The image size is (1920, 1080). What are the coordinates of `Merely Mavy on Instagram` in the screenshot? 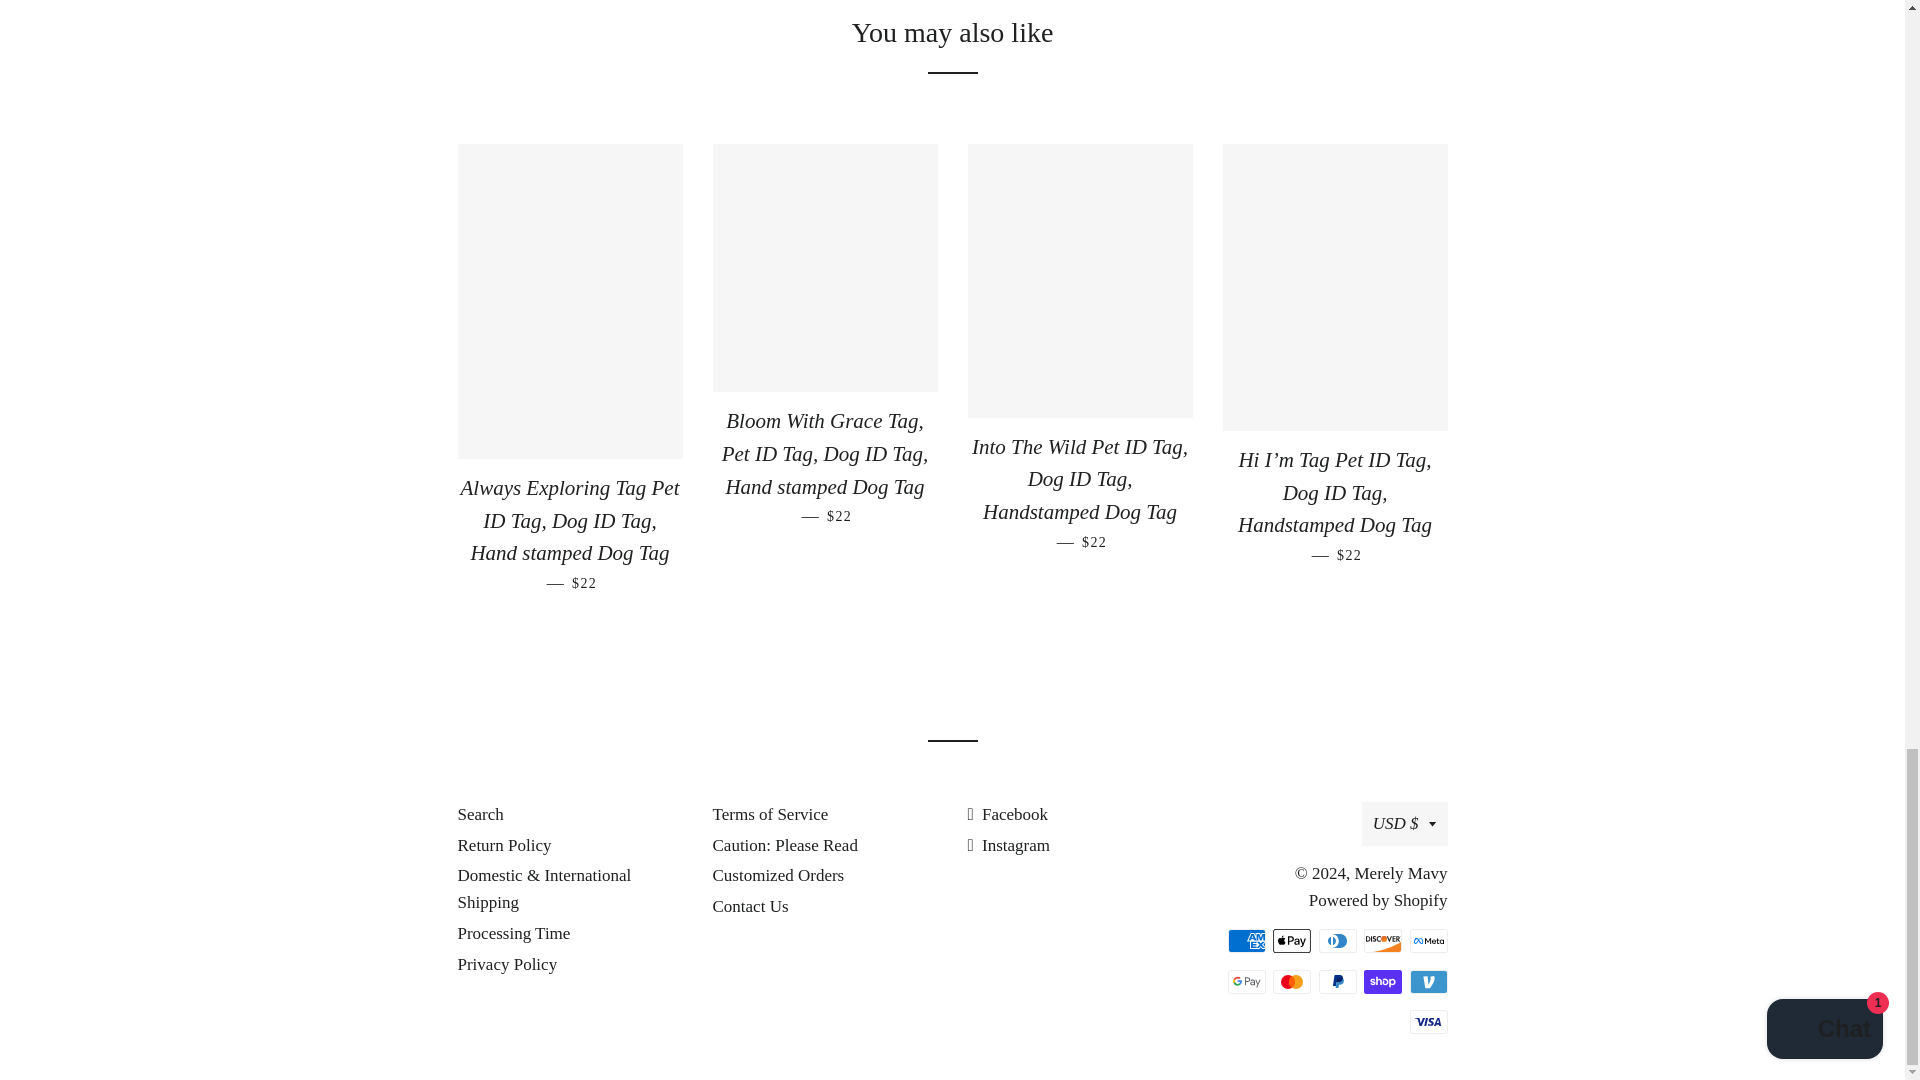 It's located at (1008, 845).